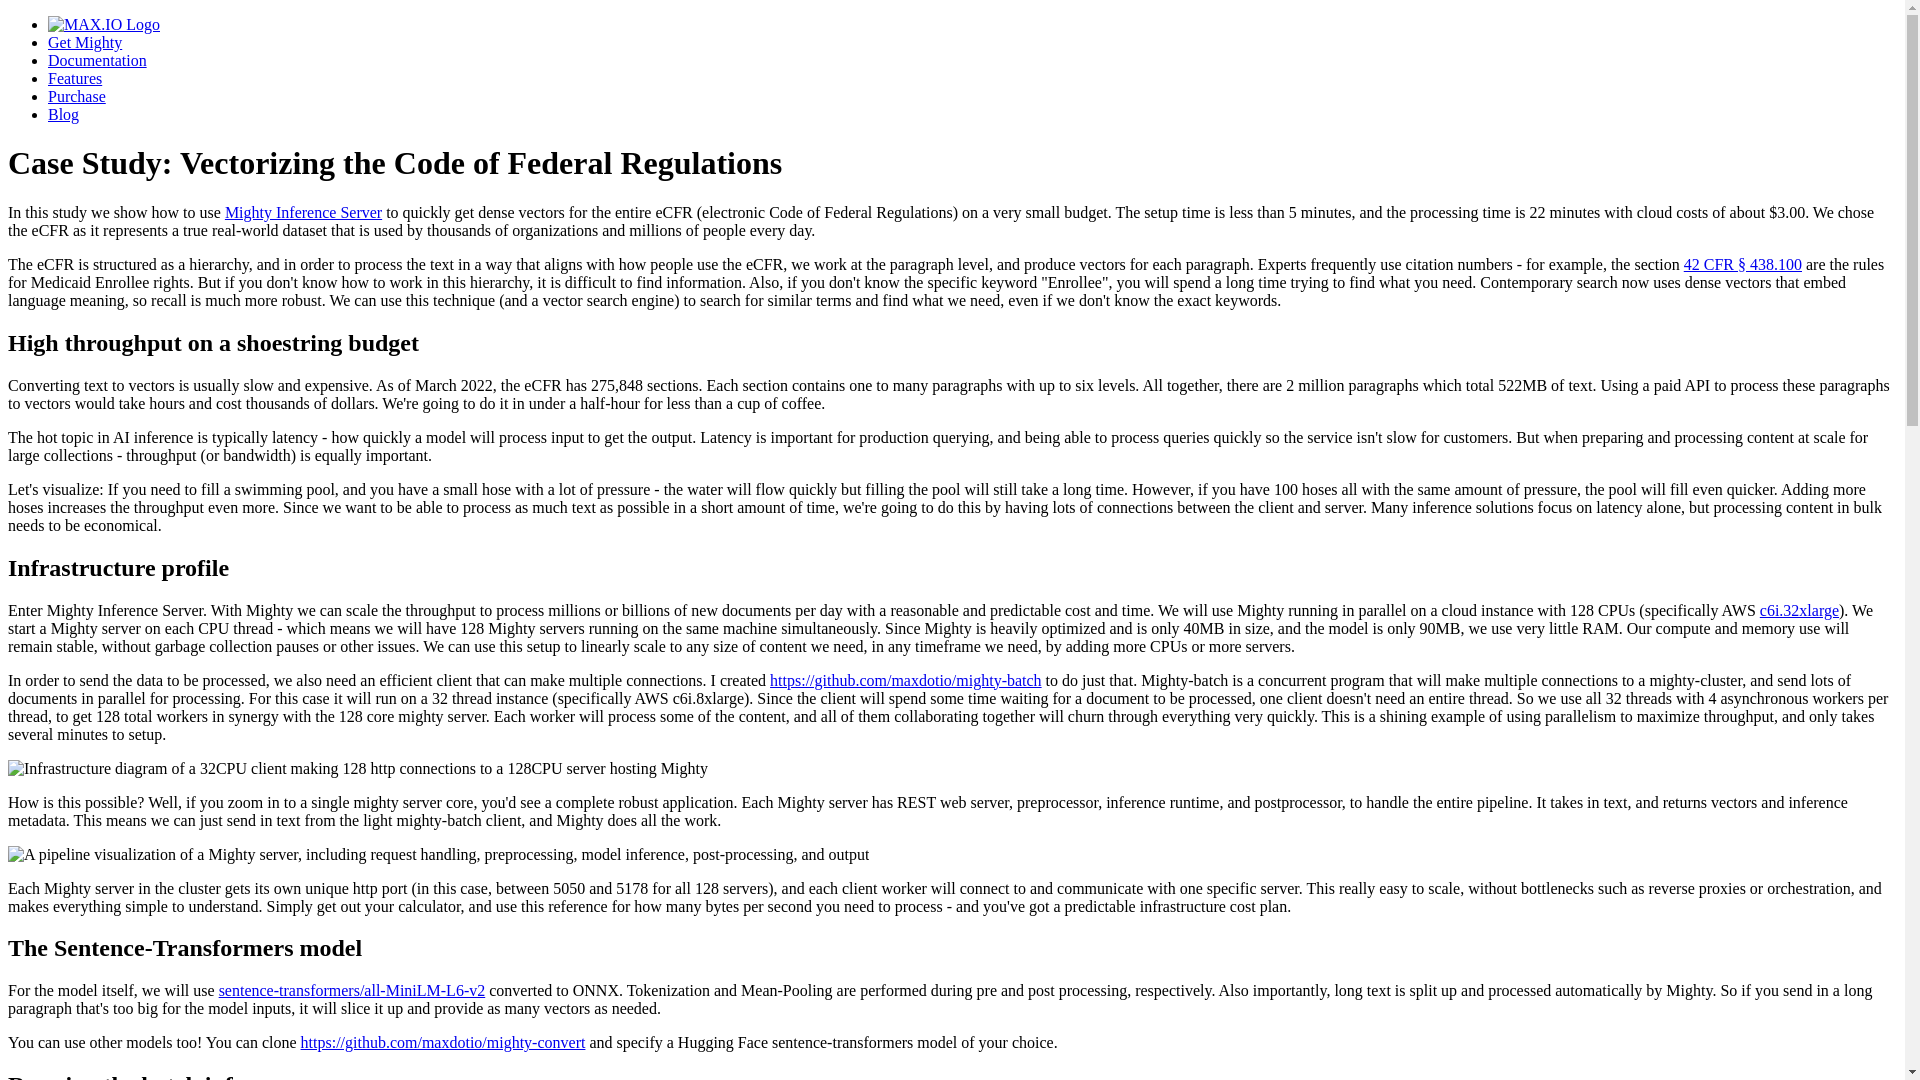 This screenshot has width=1920, height=1080. What do you see at coordinates (303, 212) in the screenshot?
I see `Mighty Inference Server` at bounding box center [303, 212].